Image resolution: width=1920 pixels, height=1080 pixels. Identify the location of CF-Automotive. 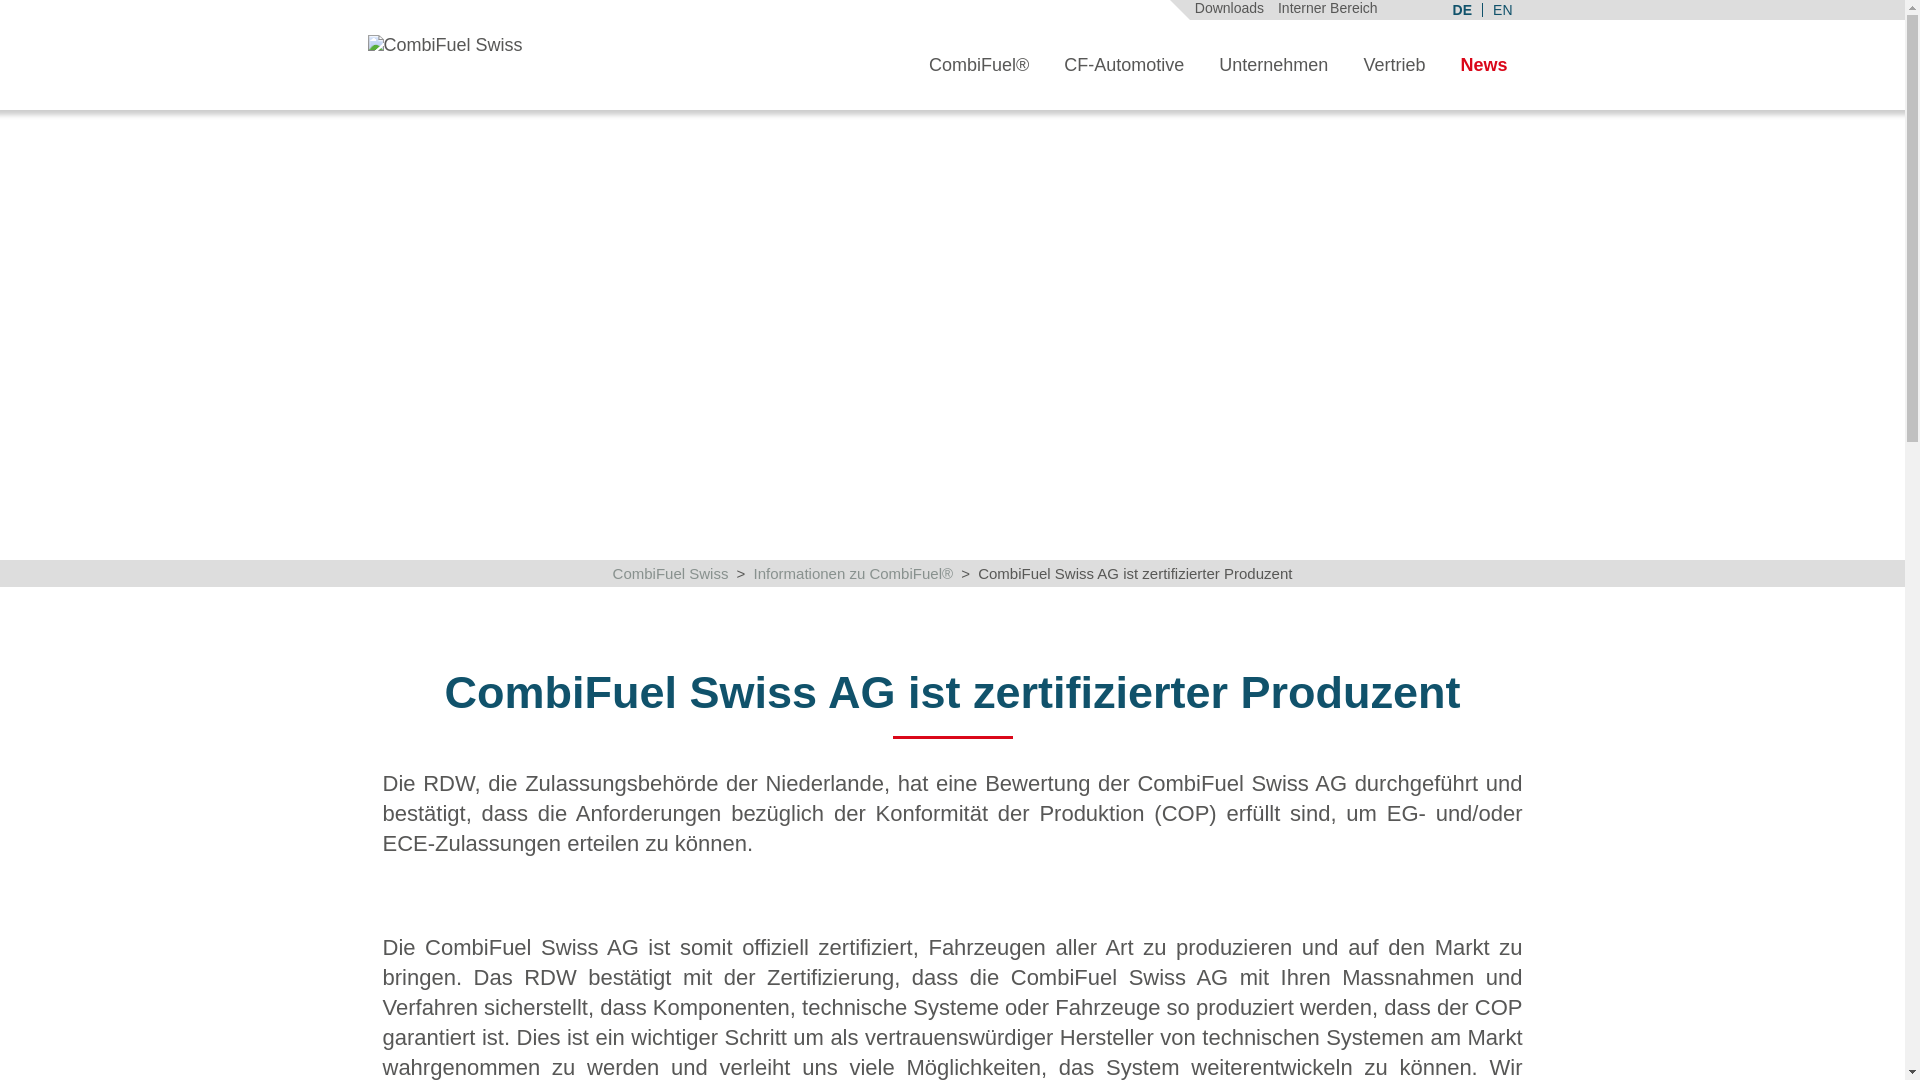
(1124, 66).